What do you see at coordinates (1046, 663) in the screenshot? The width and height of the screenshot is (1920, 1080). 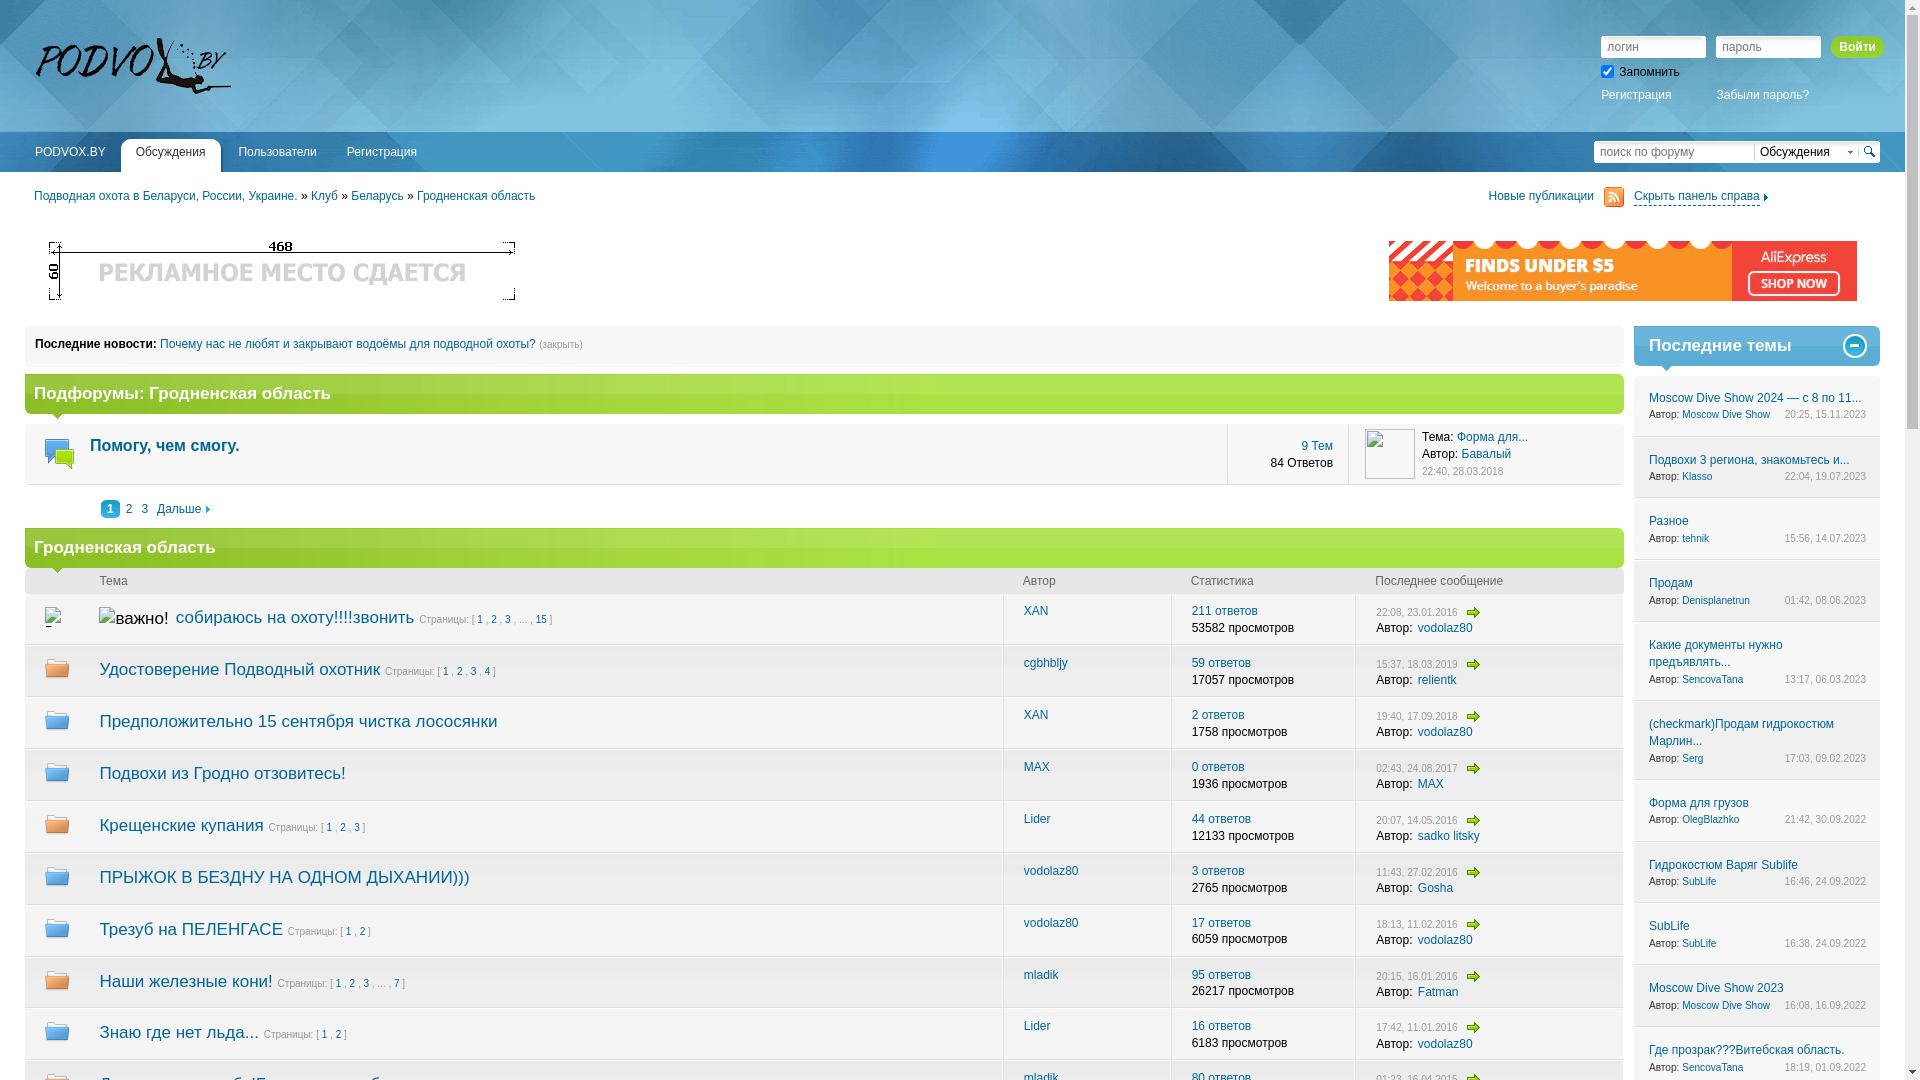 I see `cgbhbljy` at bounding box center [1046, 663].